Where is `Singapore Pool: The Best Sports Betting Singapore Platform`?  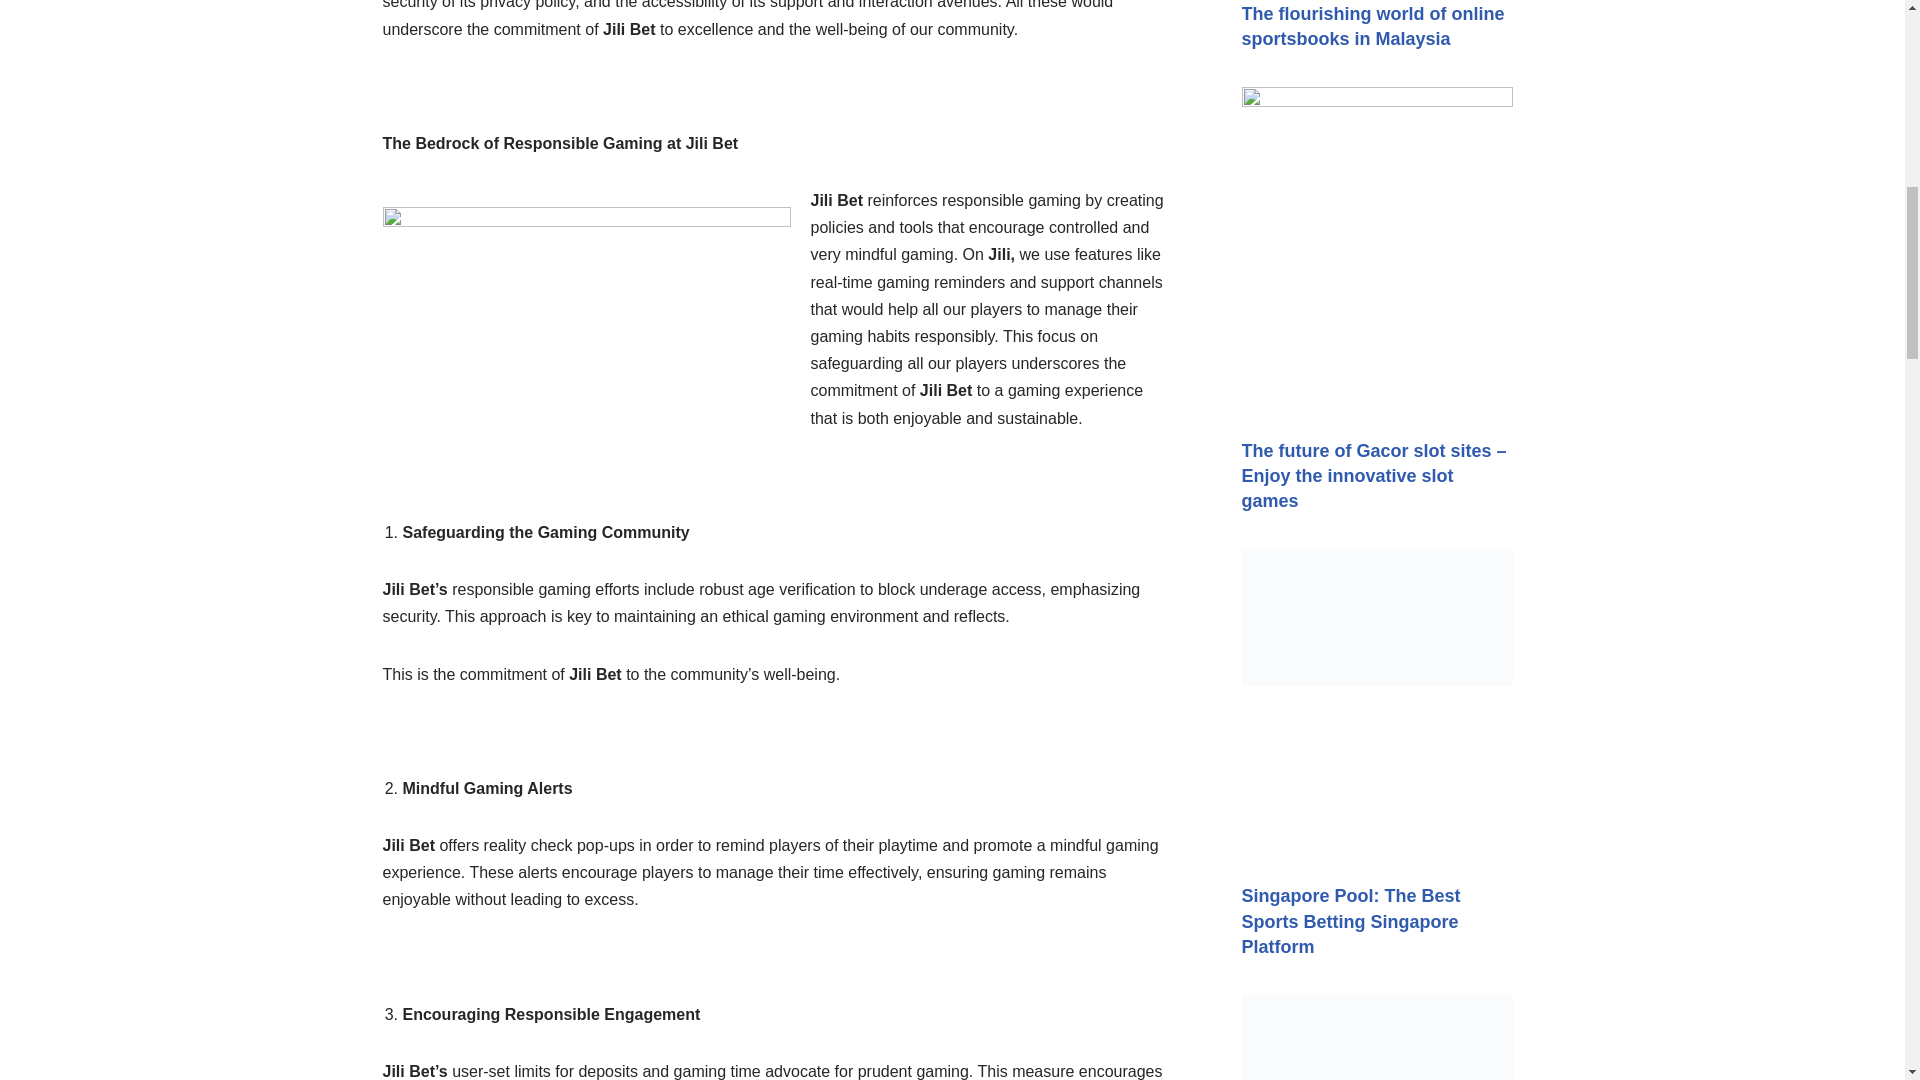
Singapore Pool: The Best Sports Betting Singapore Platform is located at coordinates (1352, 920).